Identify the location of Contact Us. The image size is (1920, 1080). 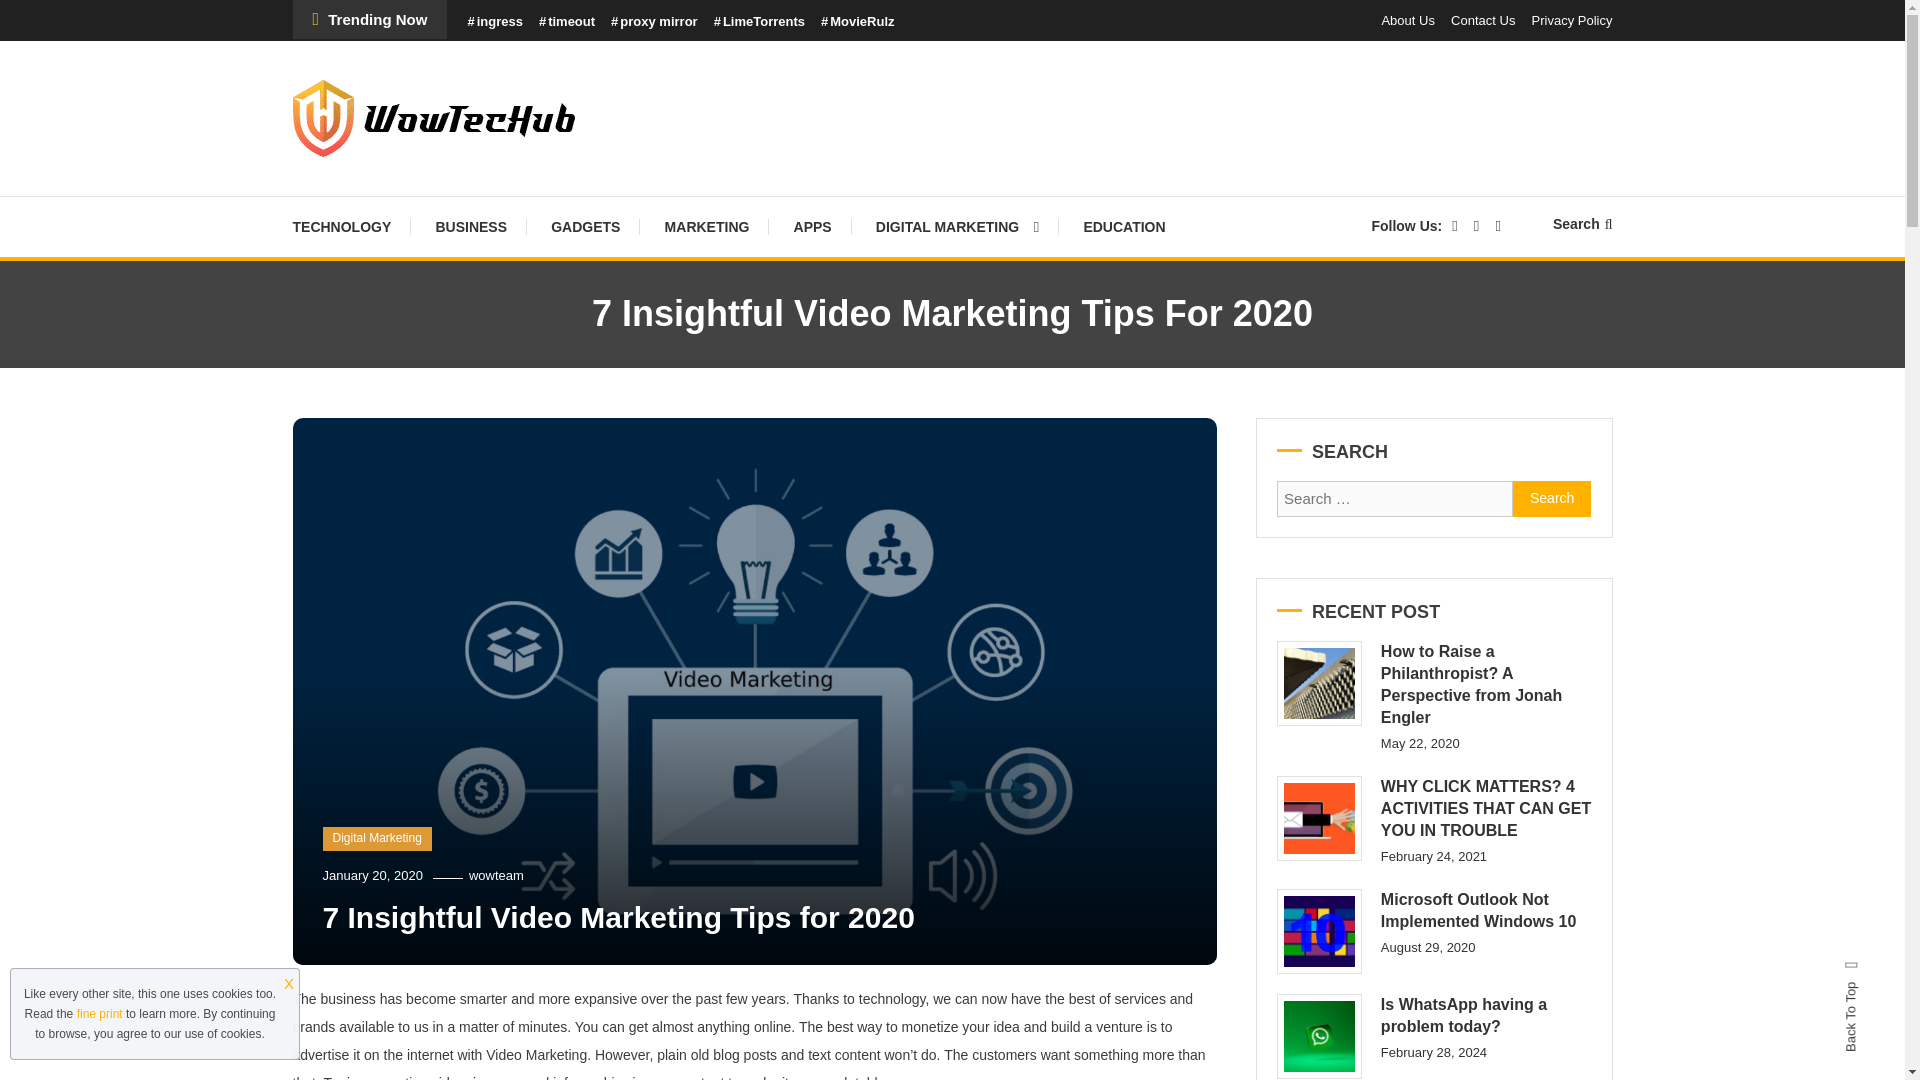
(1482, 20).